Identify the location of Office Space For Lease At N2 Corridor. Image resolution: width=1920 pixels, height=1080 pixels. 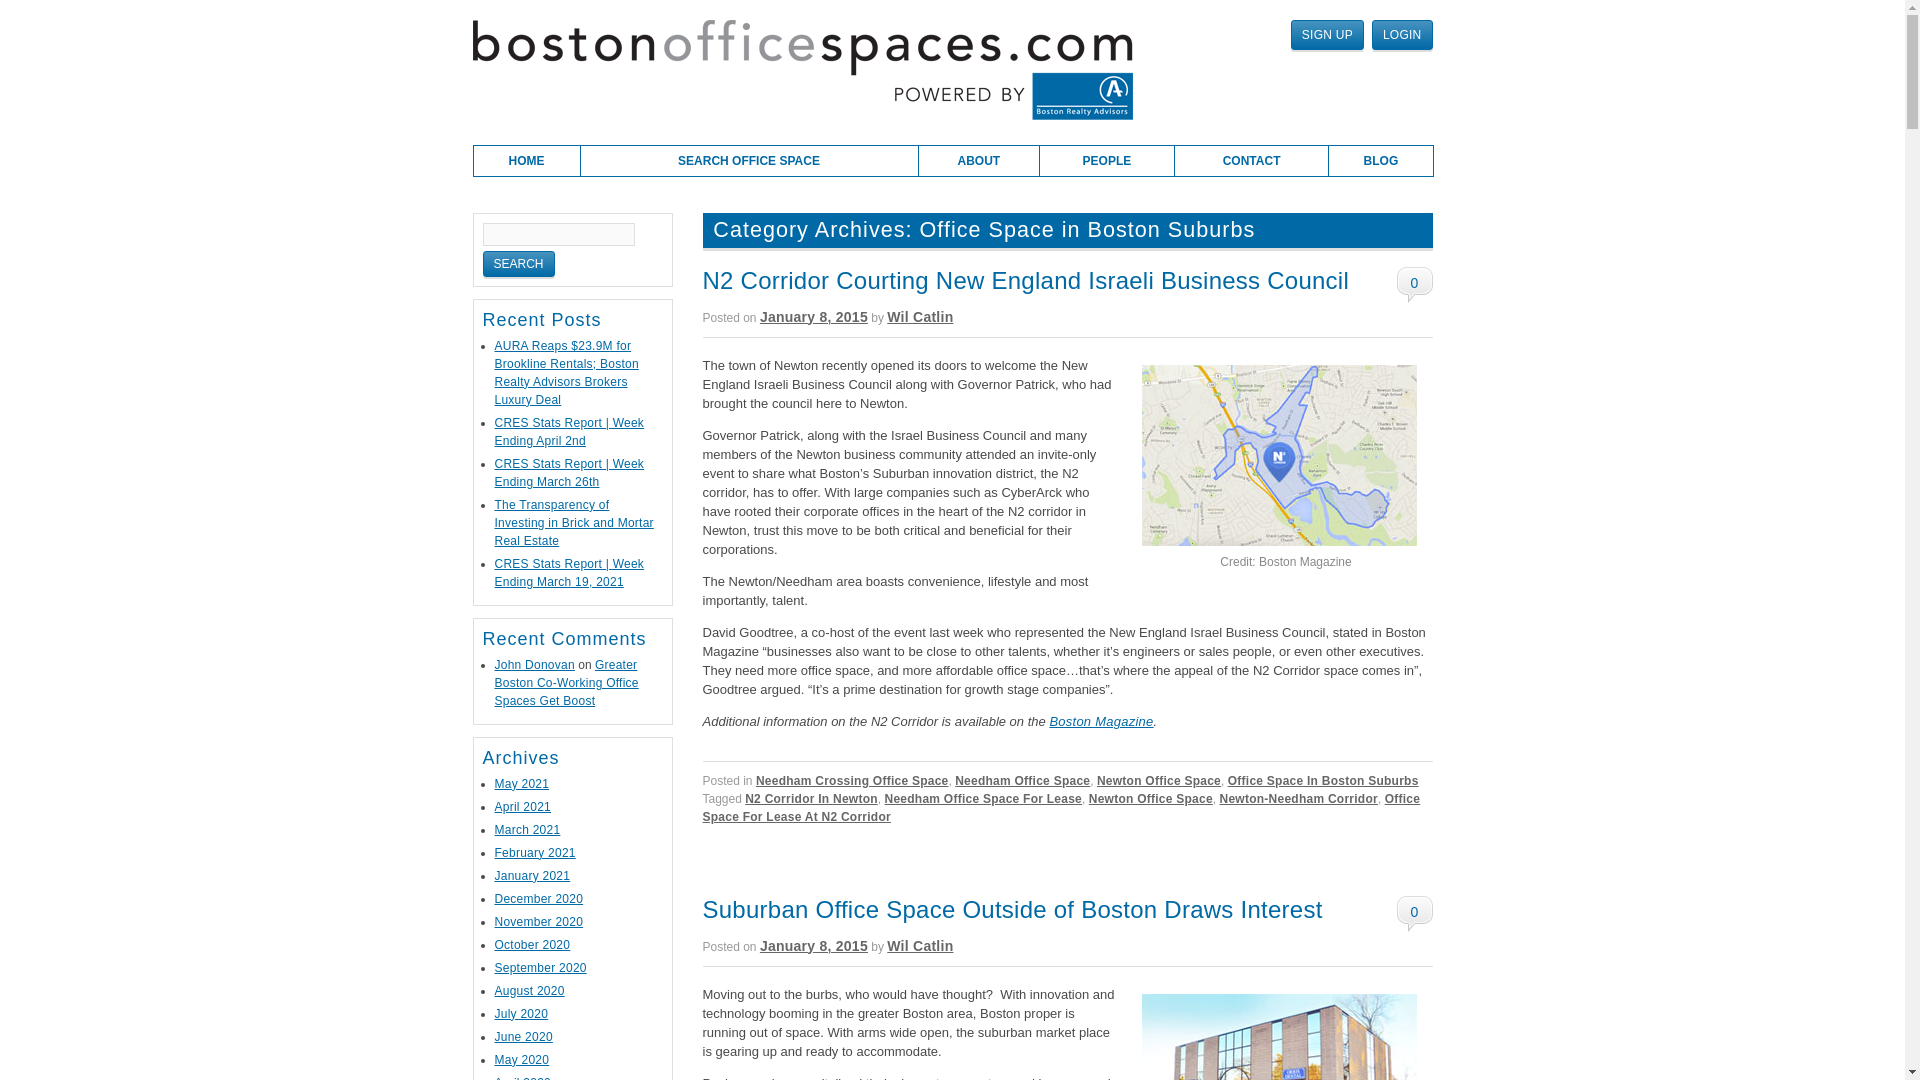
(1061, 808).